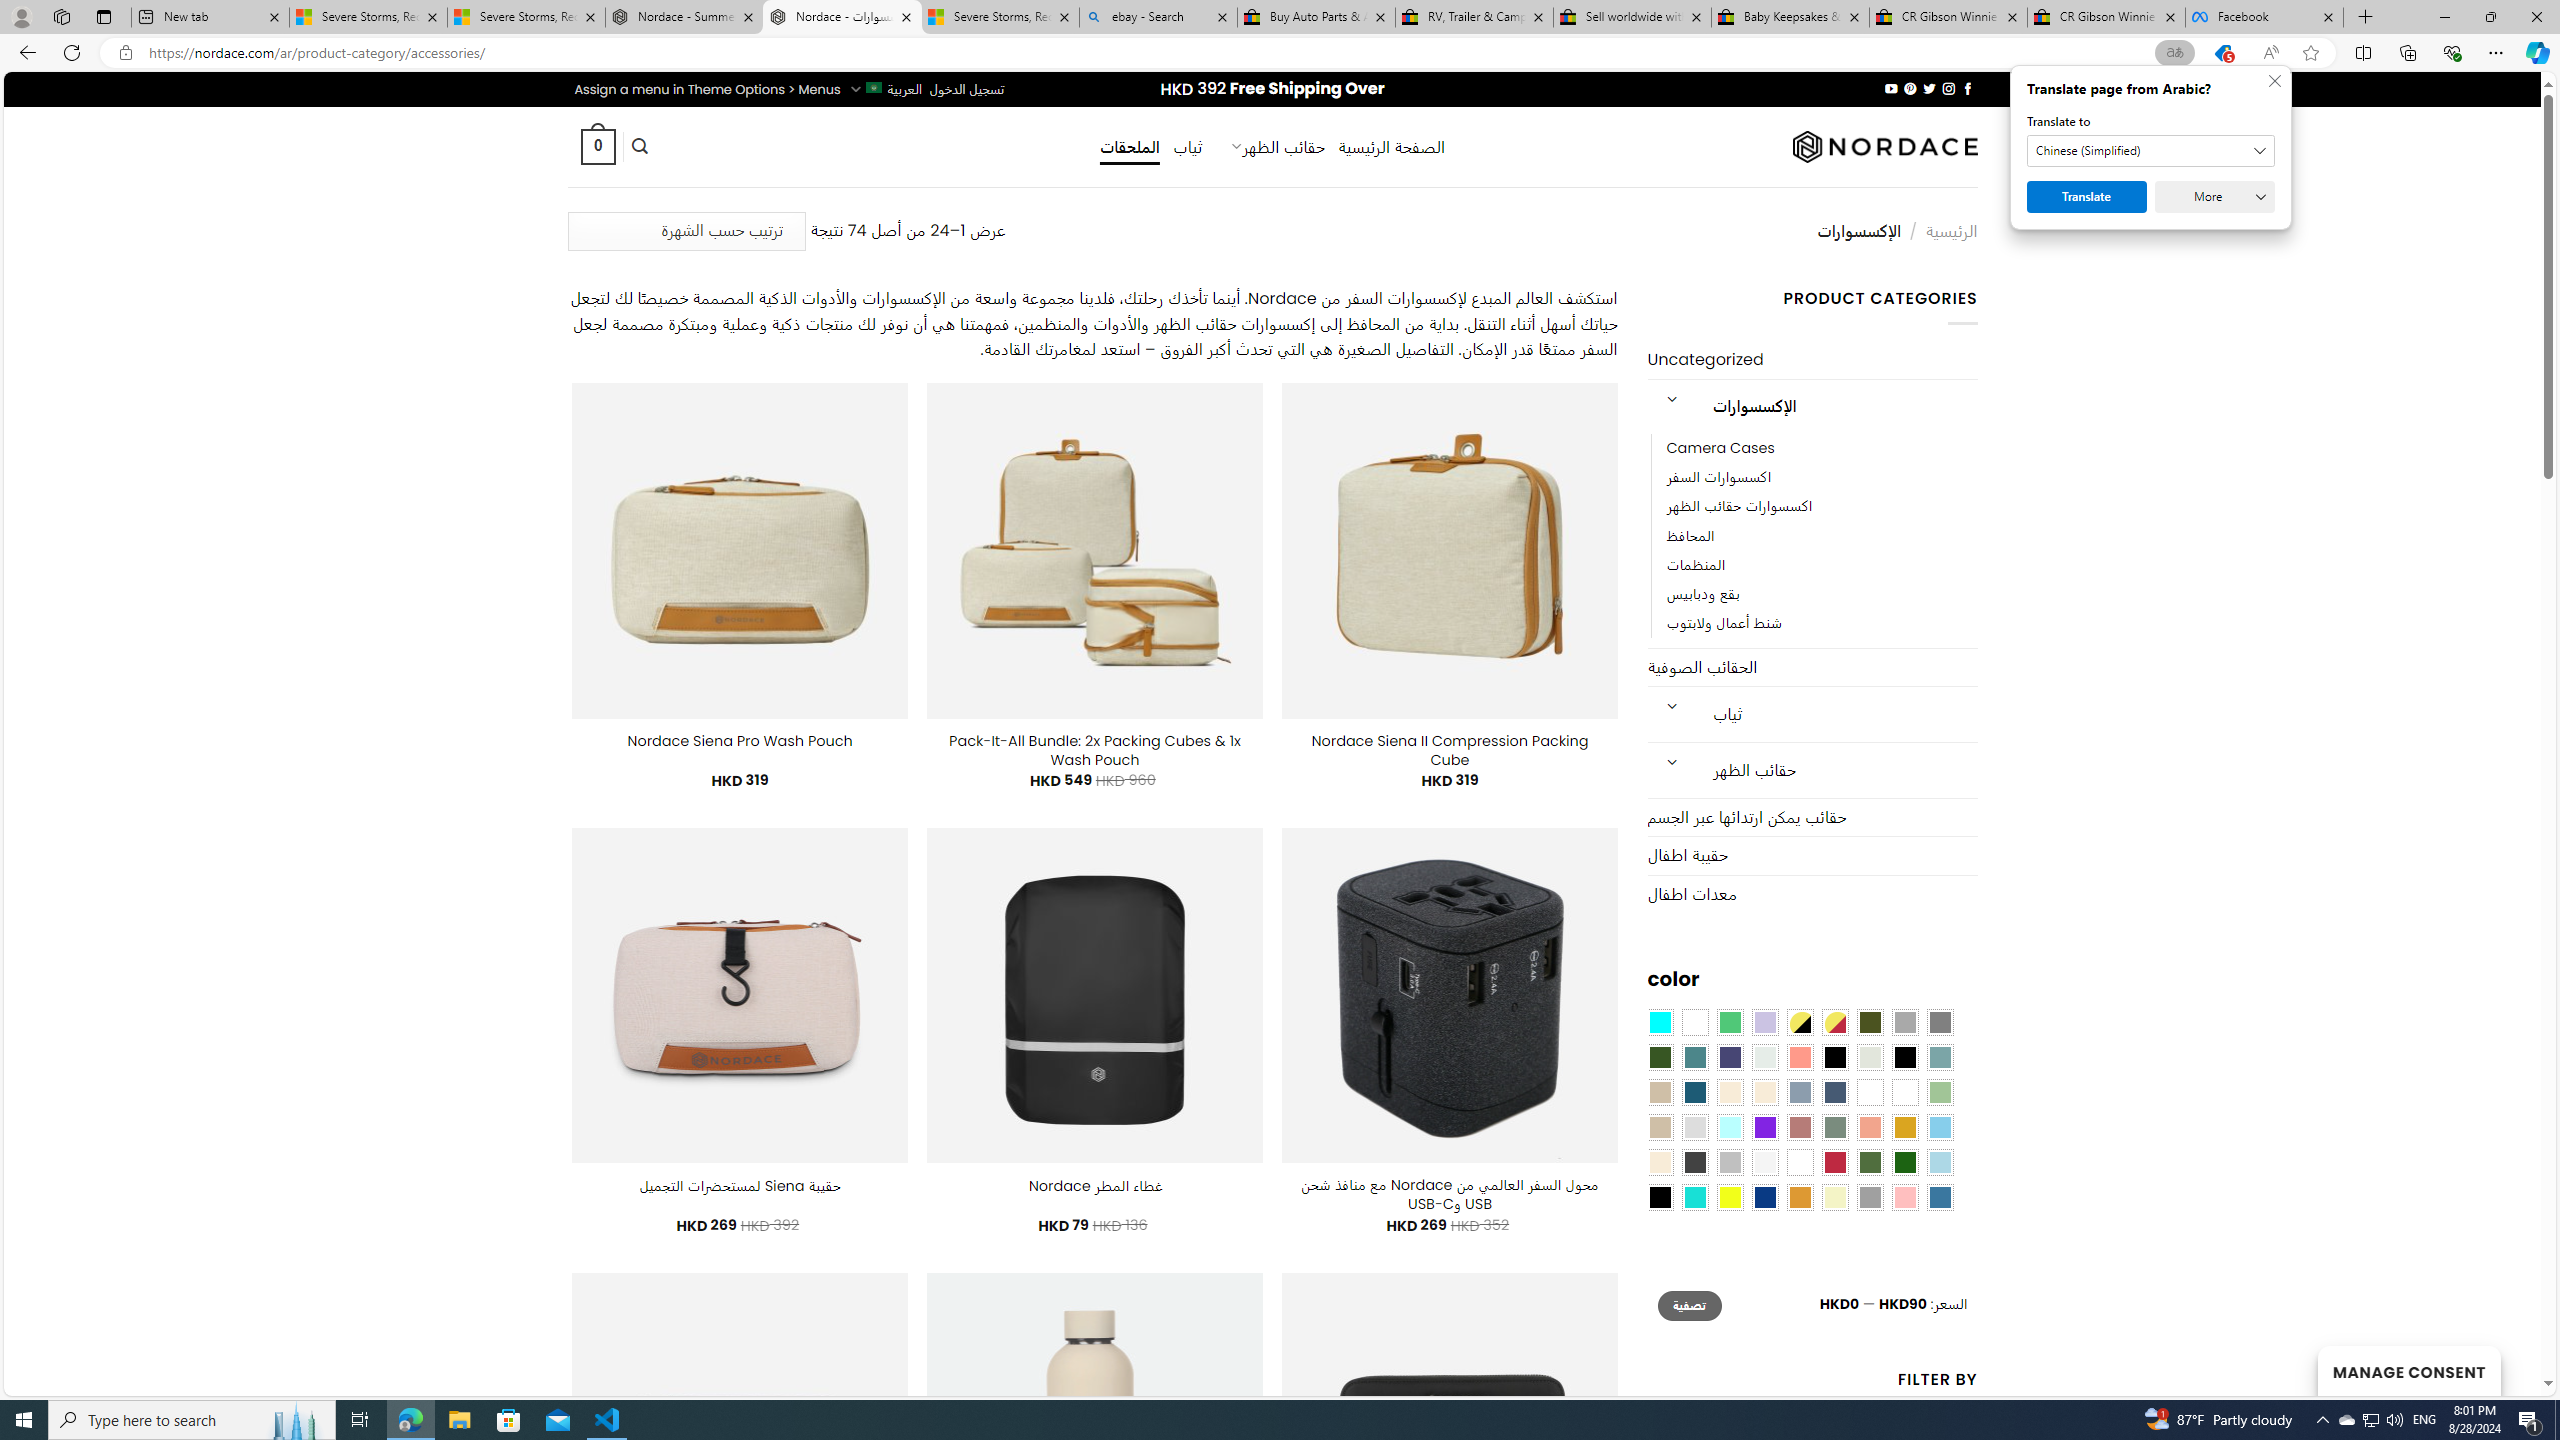 The image size is (2560, 1440). Describe the element at coordinates (1765, 1092) in the screenshot. I see `Cream` at that location.